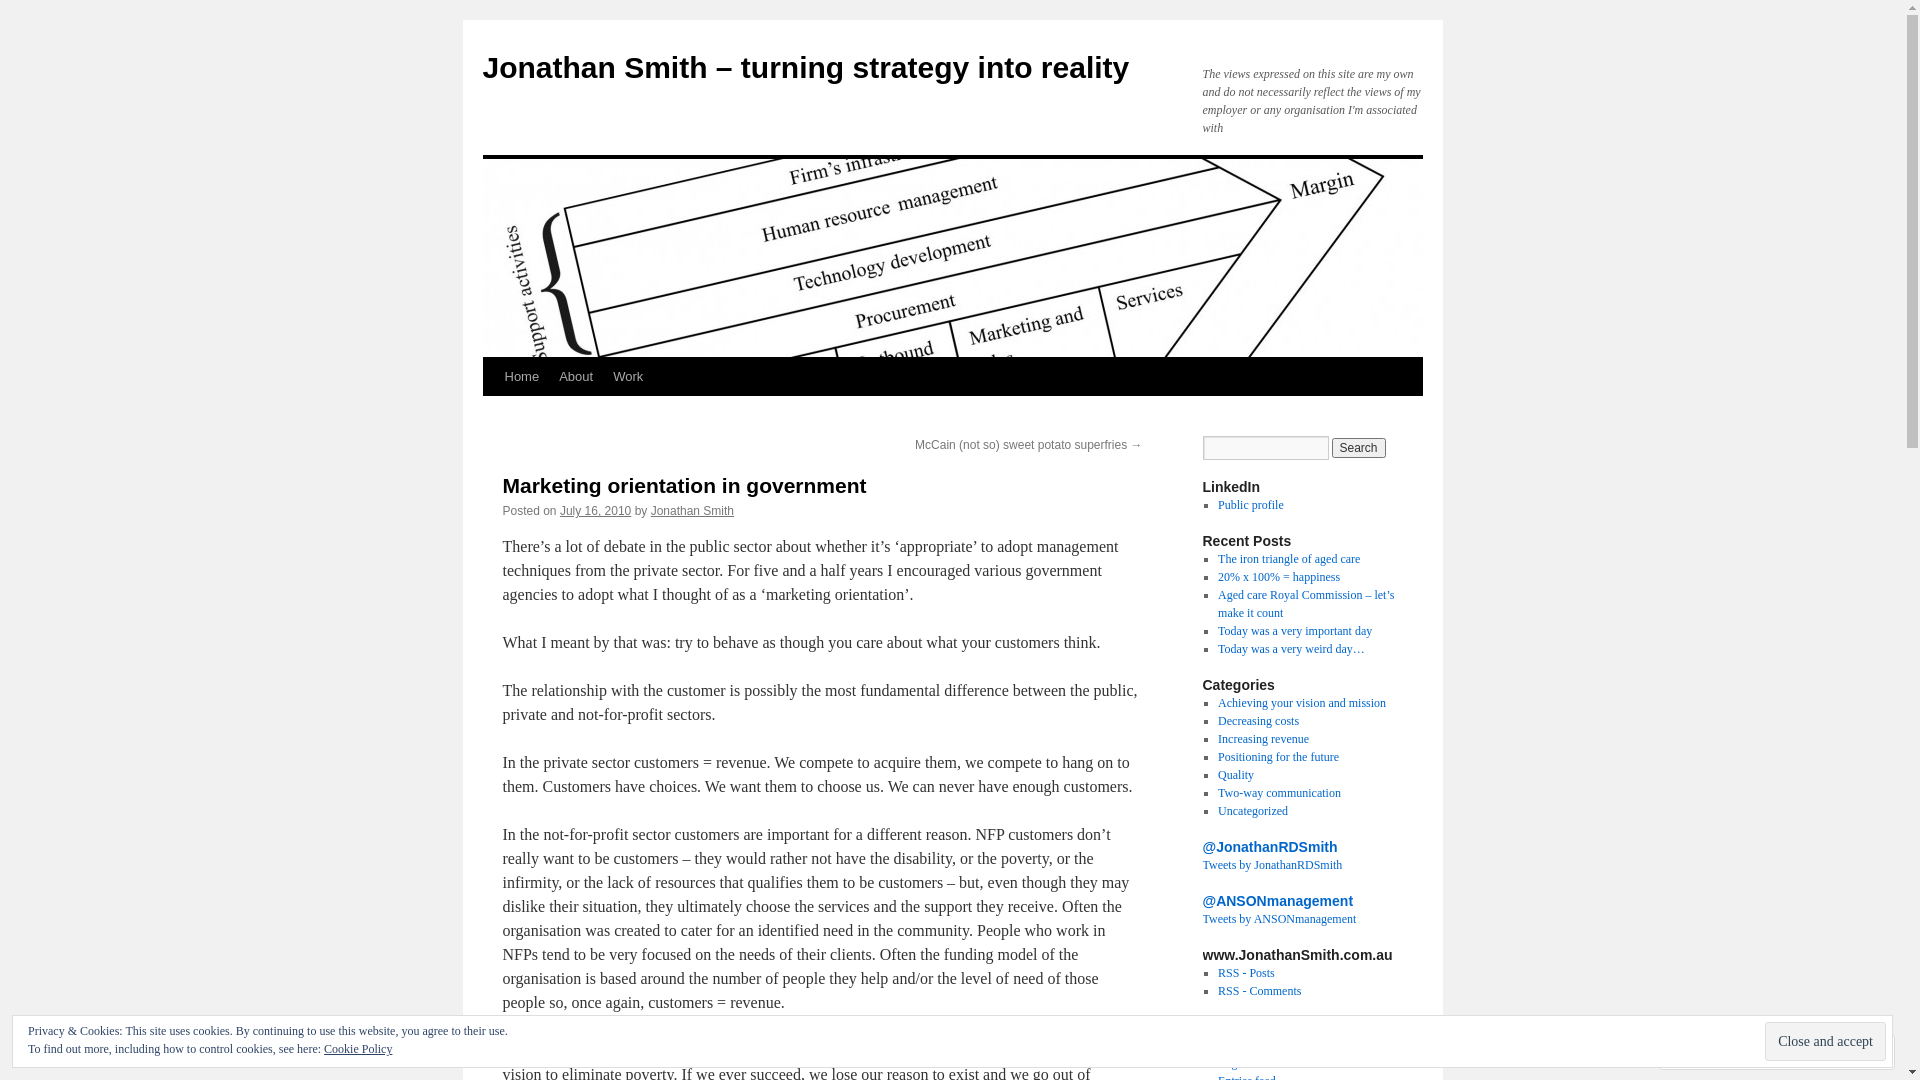  Describe the element at coordinates (1714, 1052) in the screenshot. I see `Comment` at that location.